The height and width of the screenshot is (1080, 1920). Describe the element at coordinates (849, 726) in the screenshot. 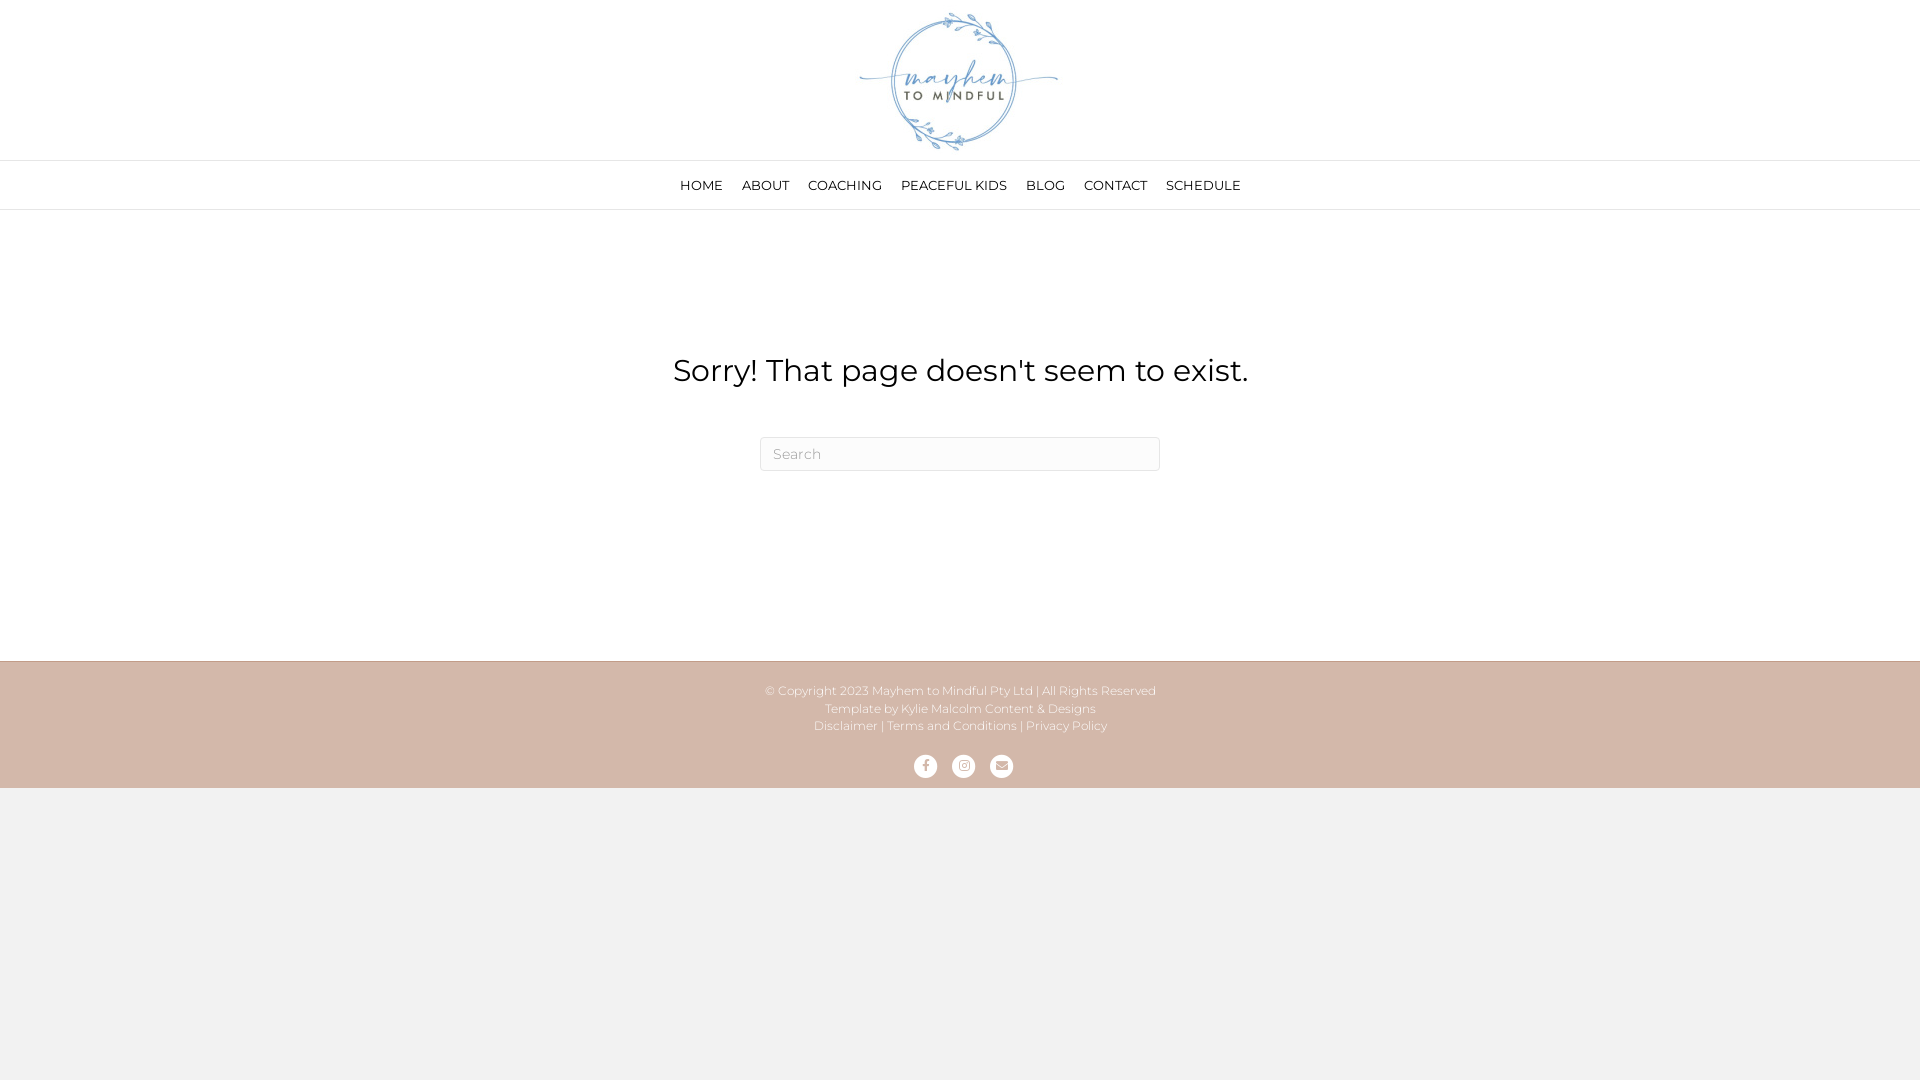

I see `Disclaimer |` at that location.